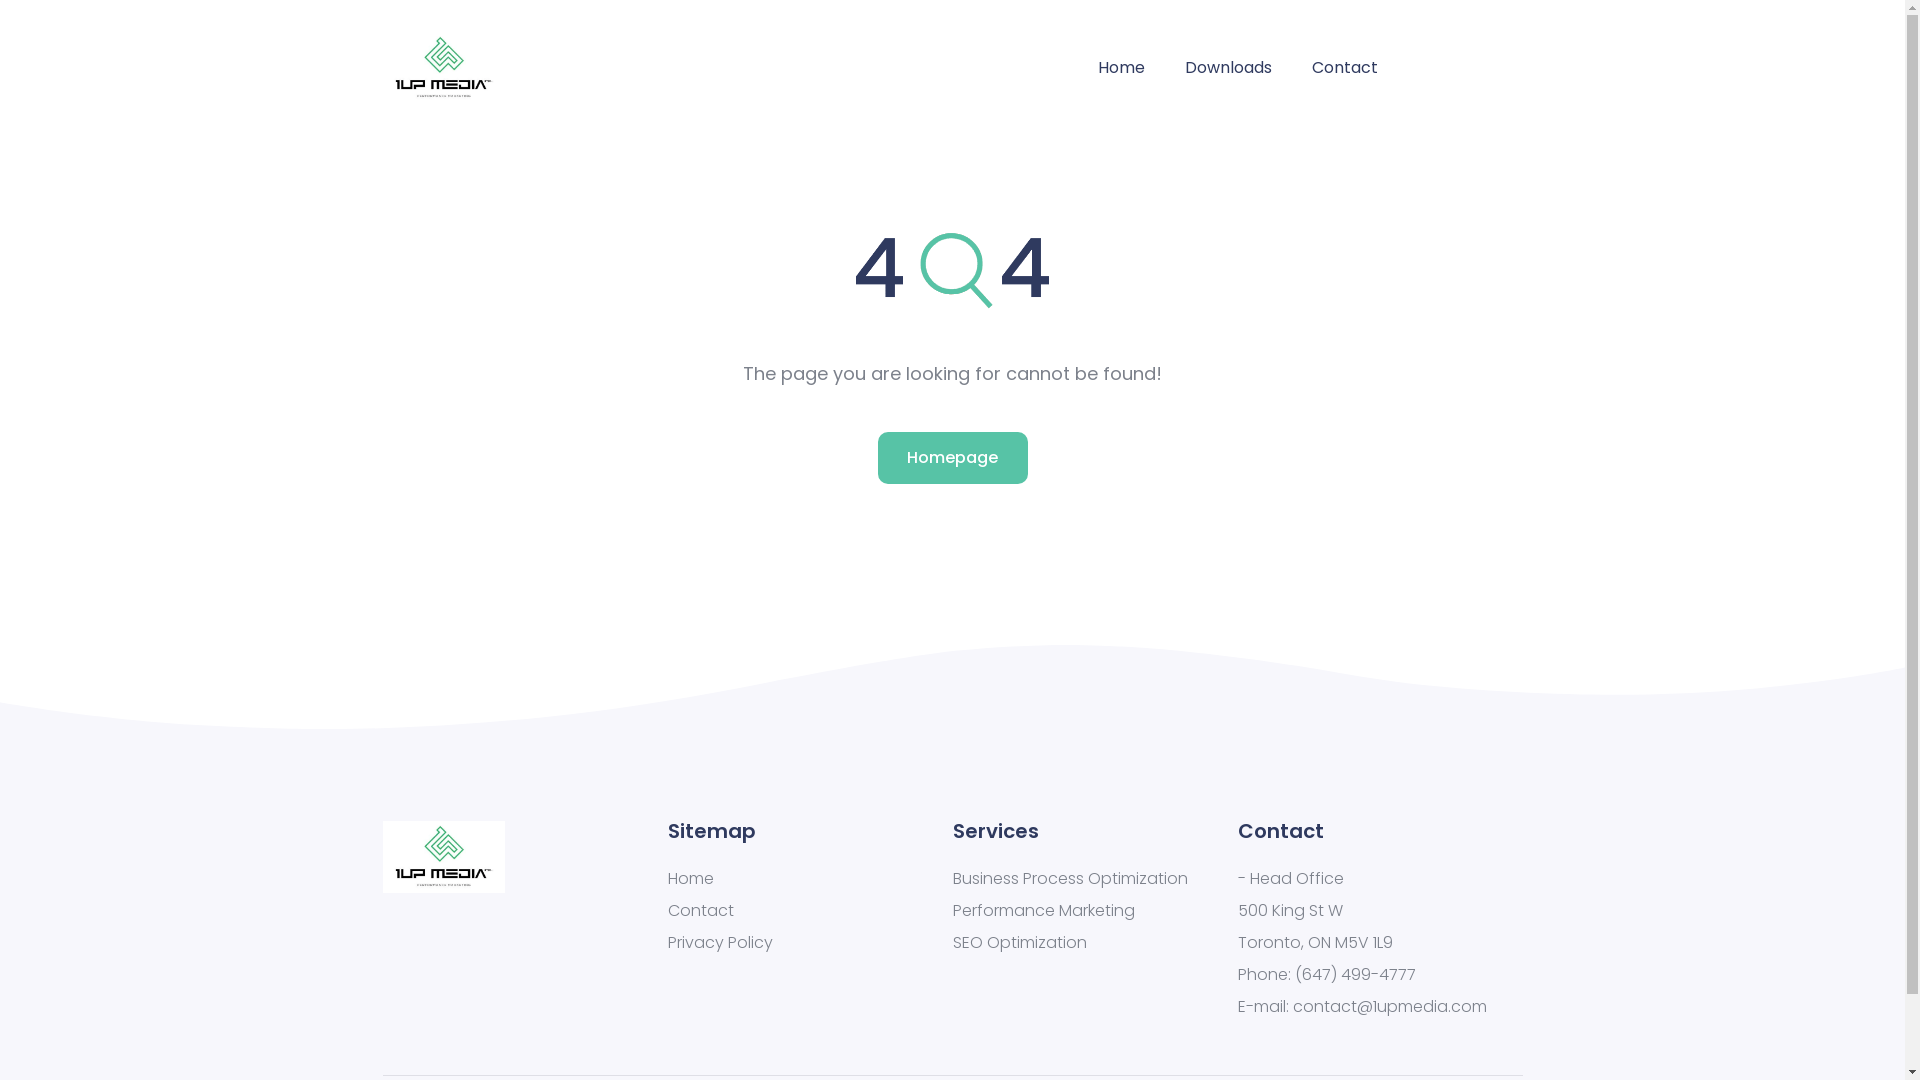 Image resolution: width=1920 pixels, height=1080 pixels. Describe the element at coordinates (810, 943) in the screenshot. I see `Privacy Policy` at that location.